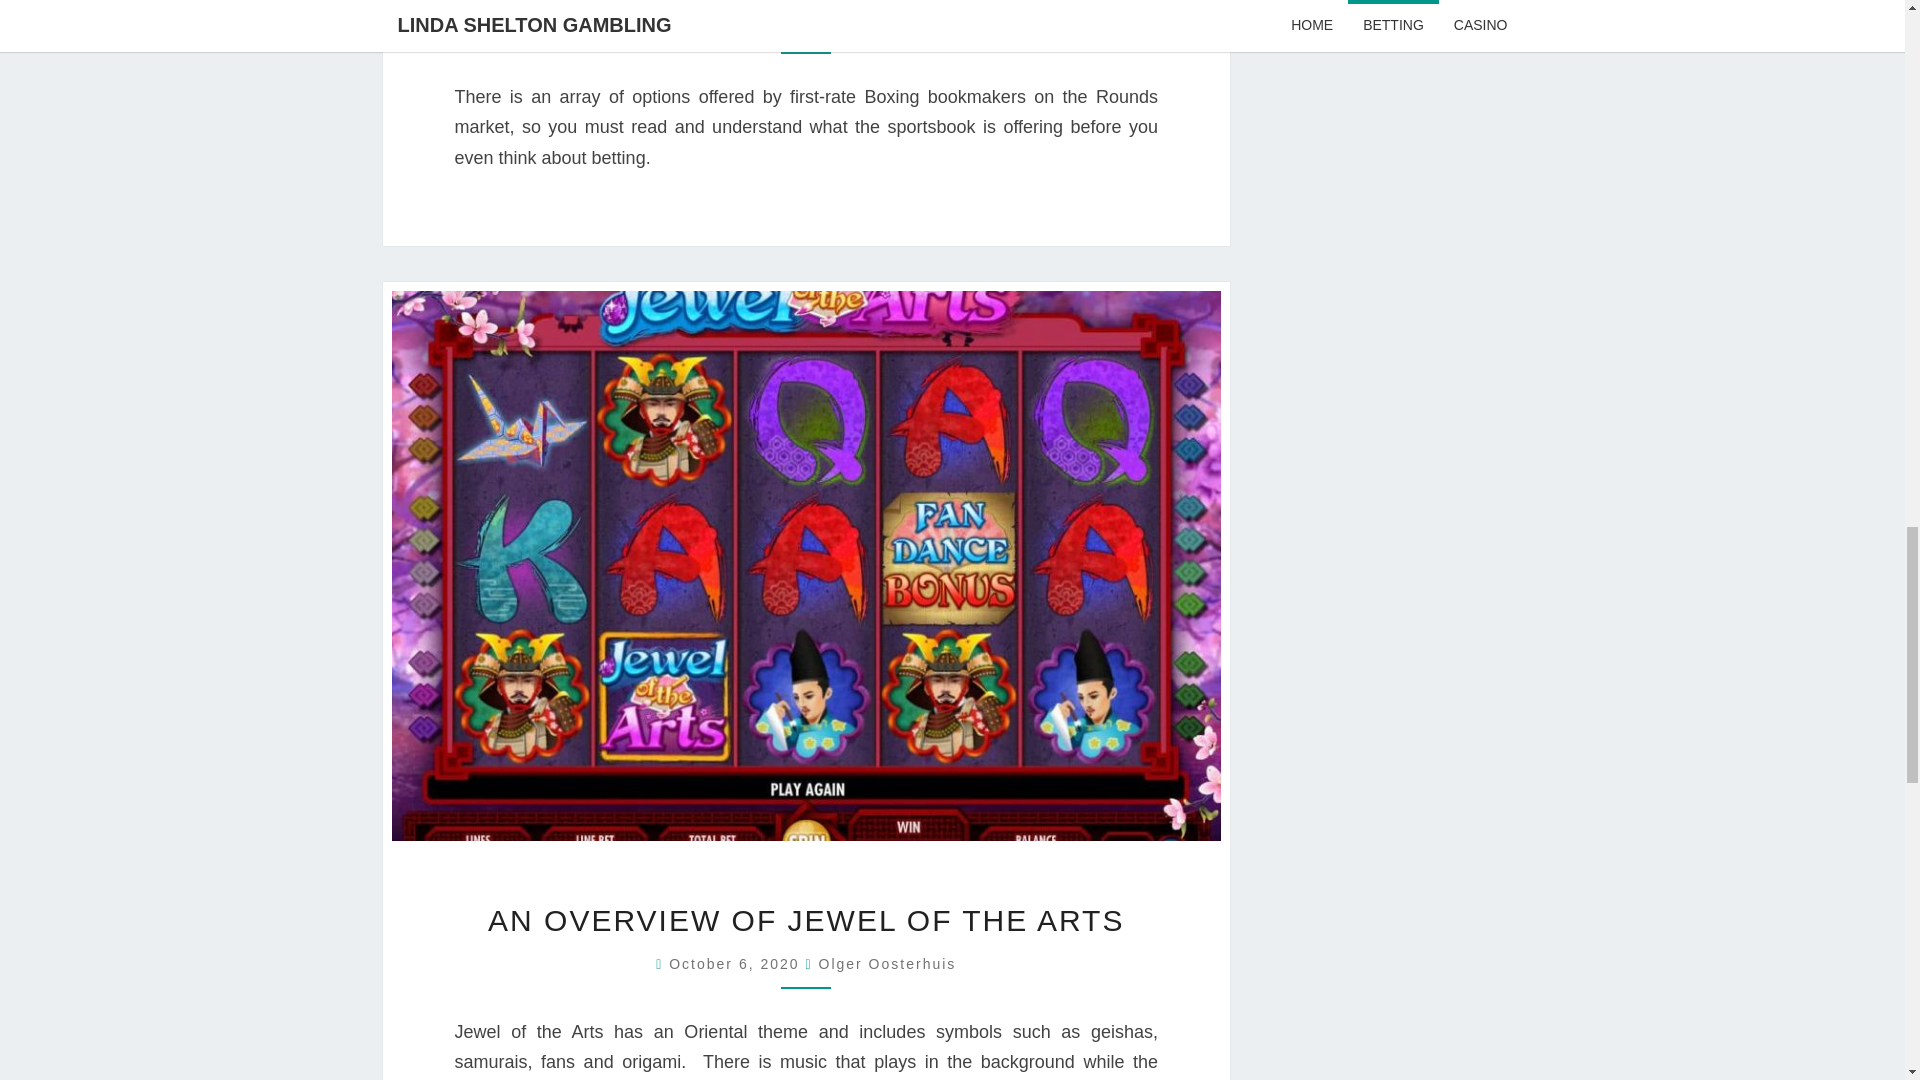 The width and height of the screenshot is (1920, 1080). What do you see at coordinates (886, 964) in the screenshot?
I see `Olger Oosterhuis` at bounding box center [886, 964].